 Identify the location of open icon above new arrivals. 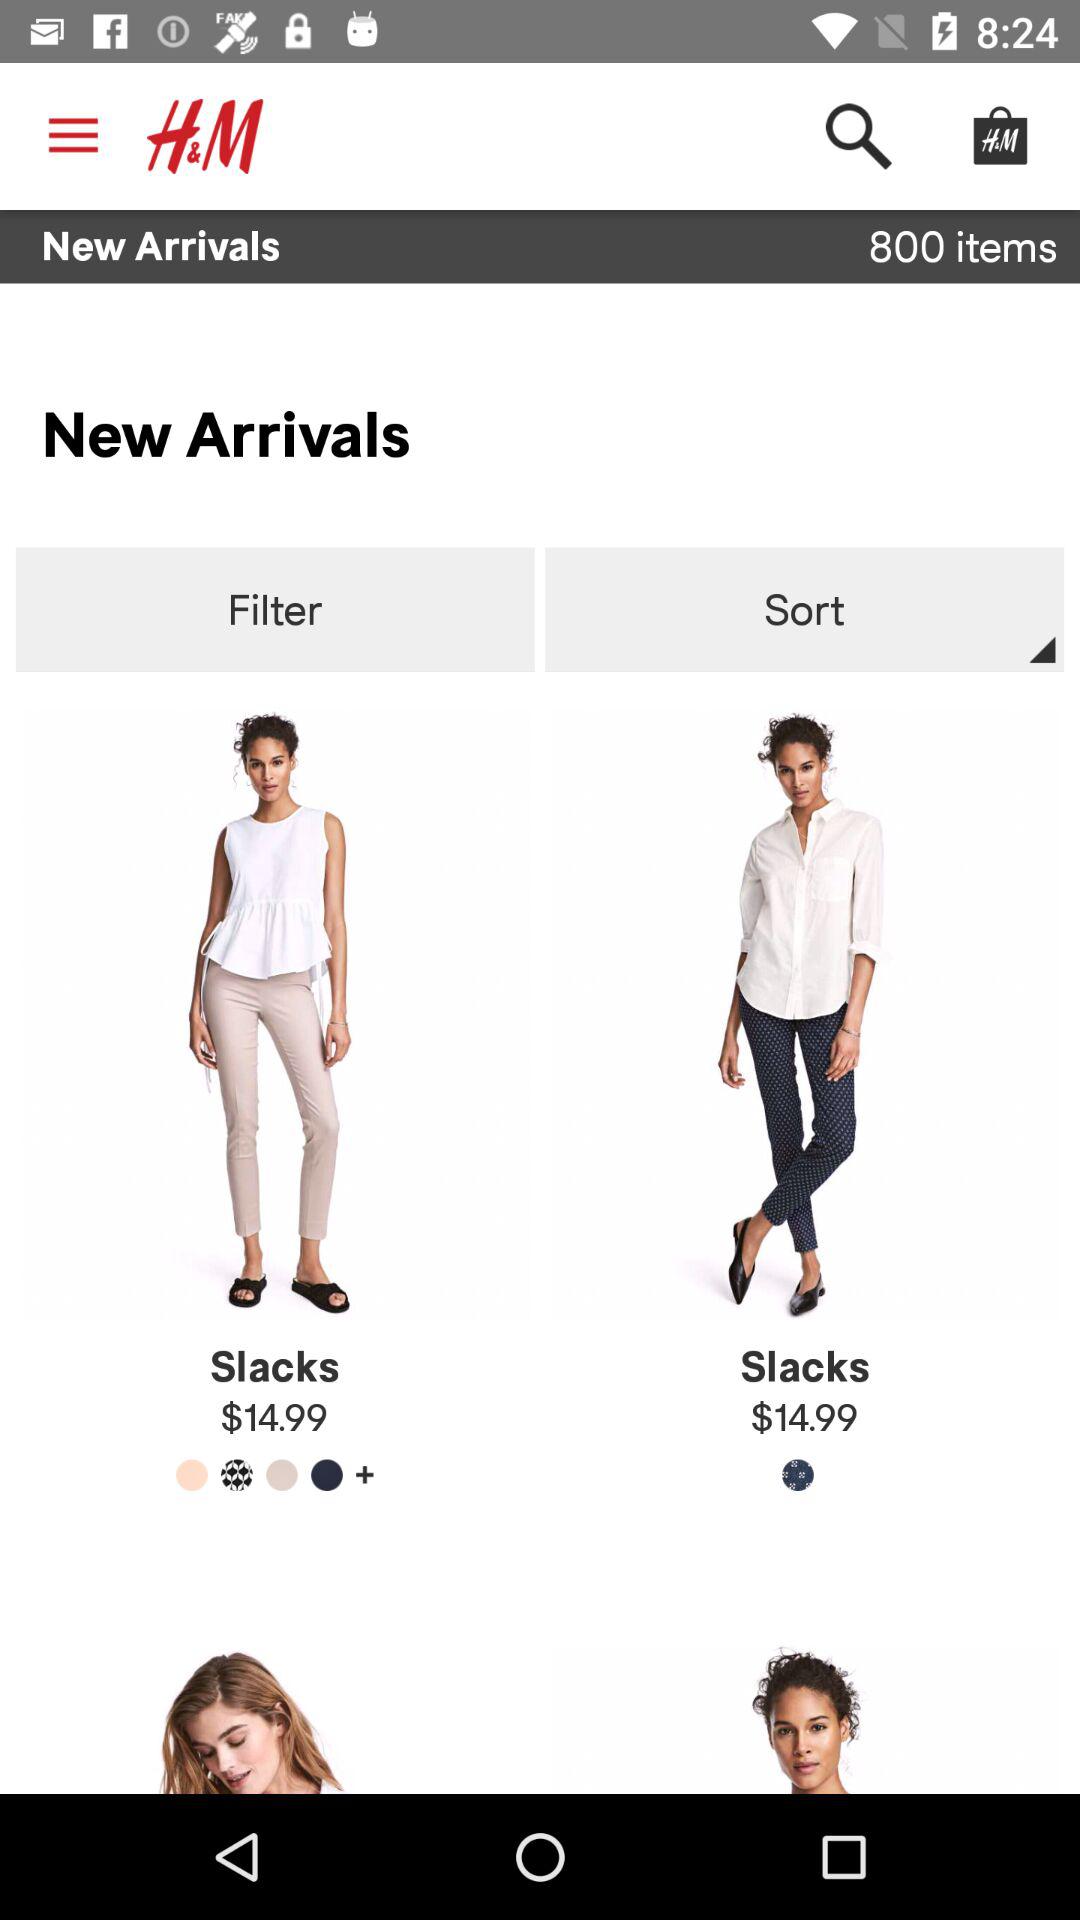
(205, 136).